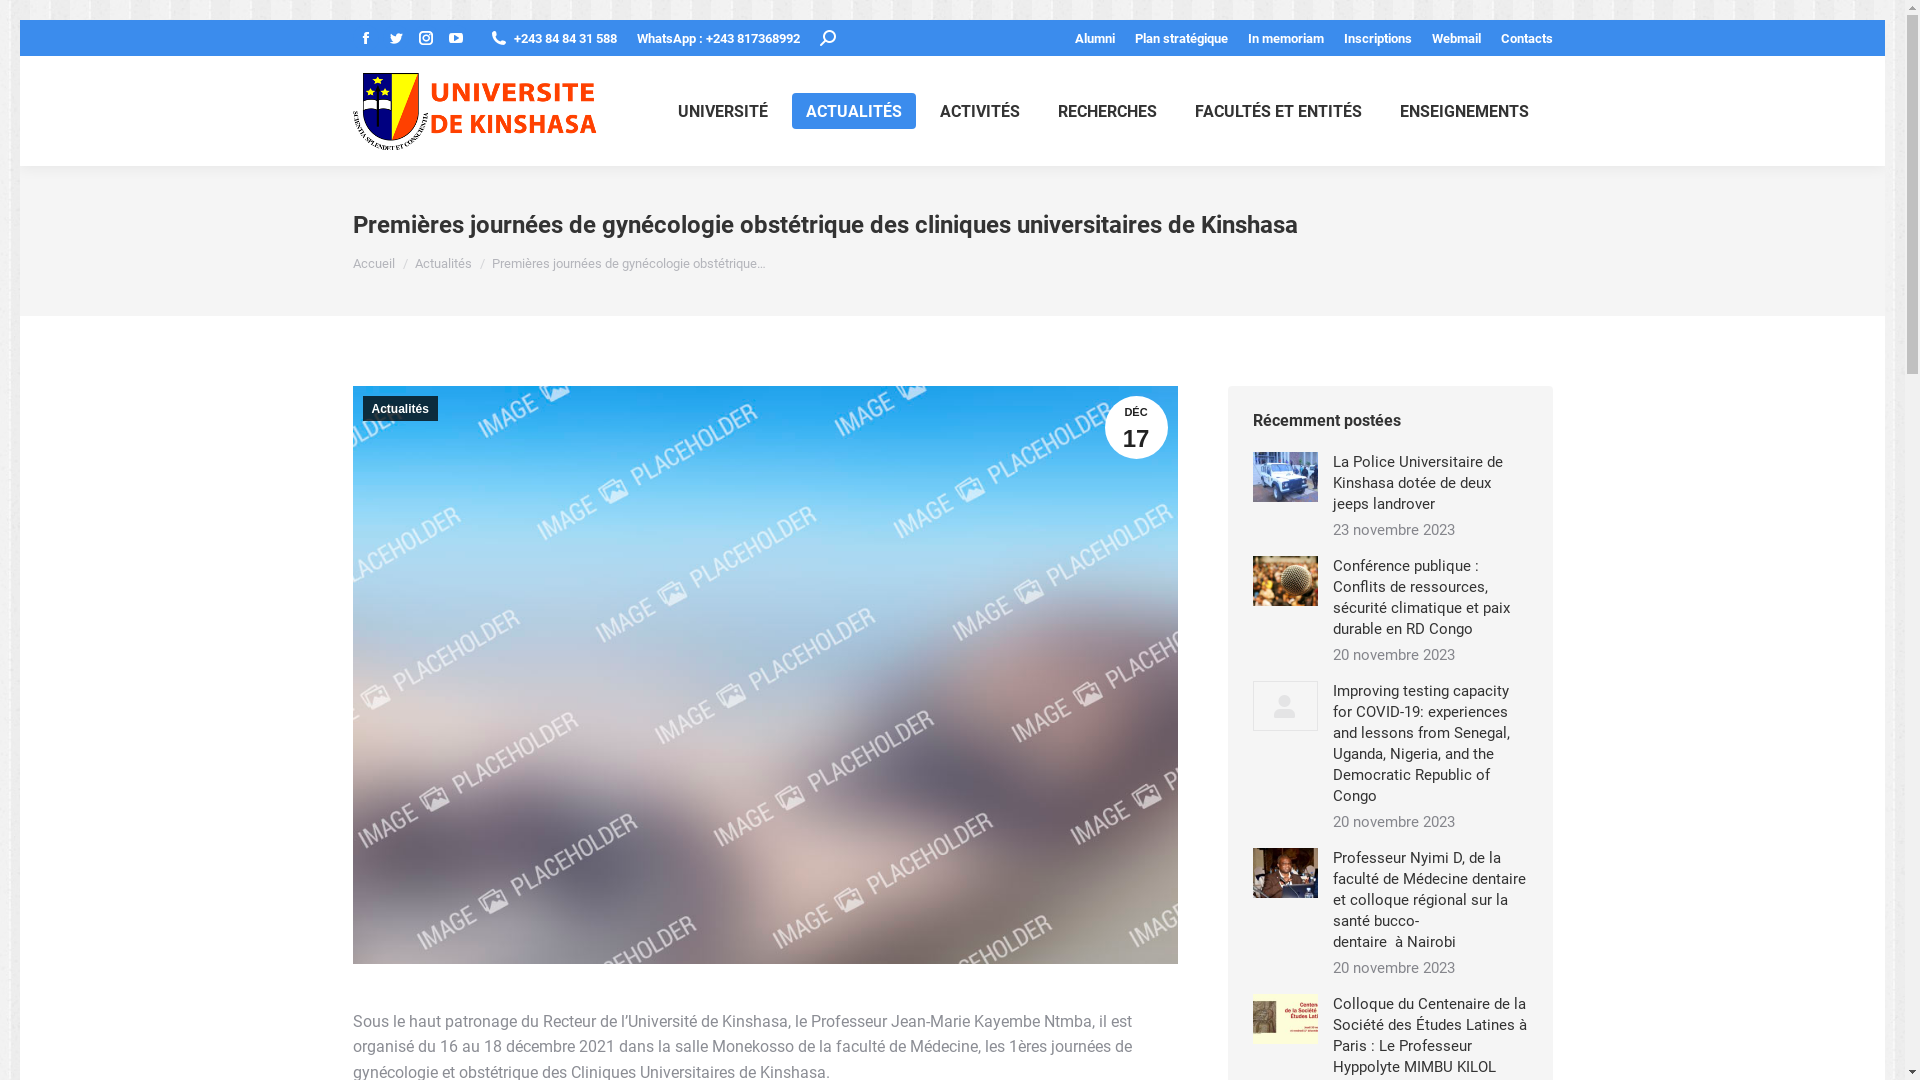 The image size is (1920, 1080). I want to click on Aller !, so click(38, 21).